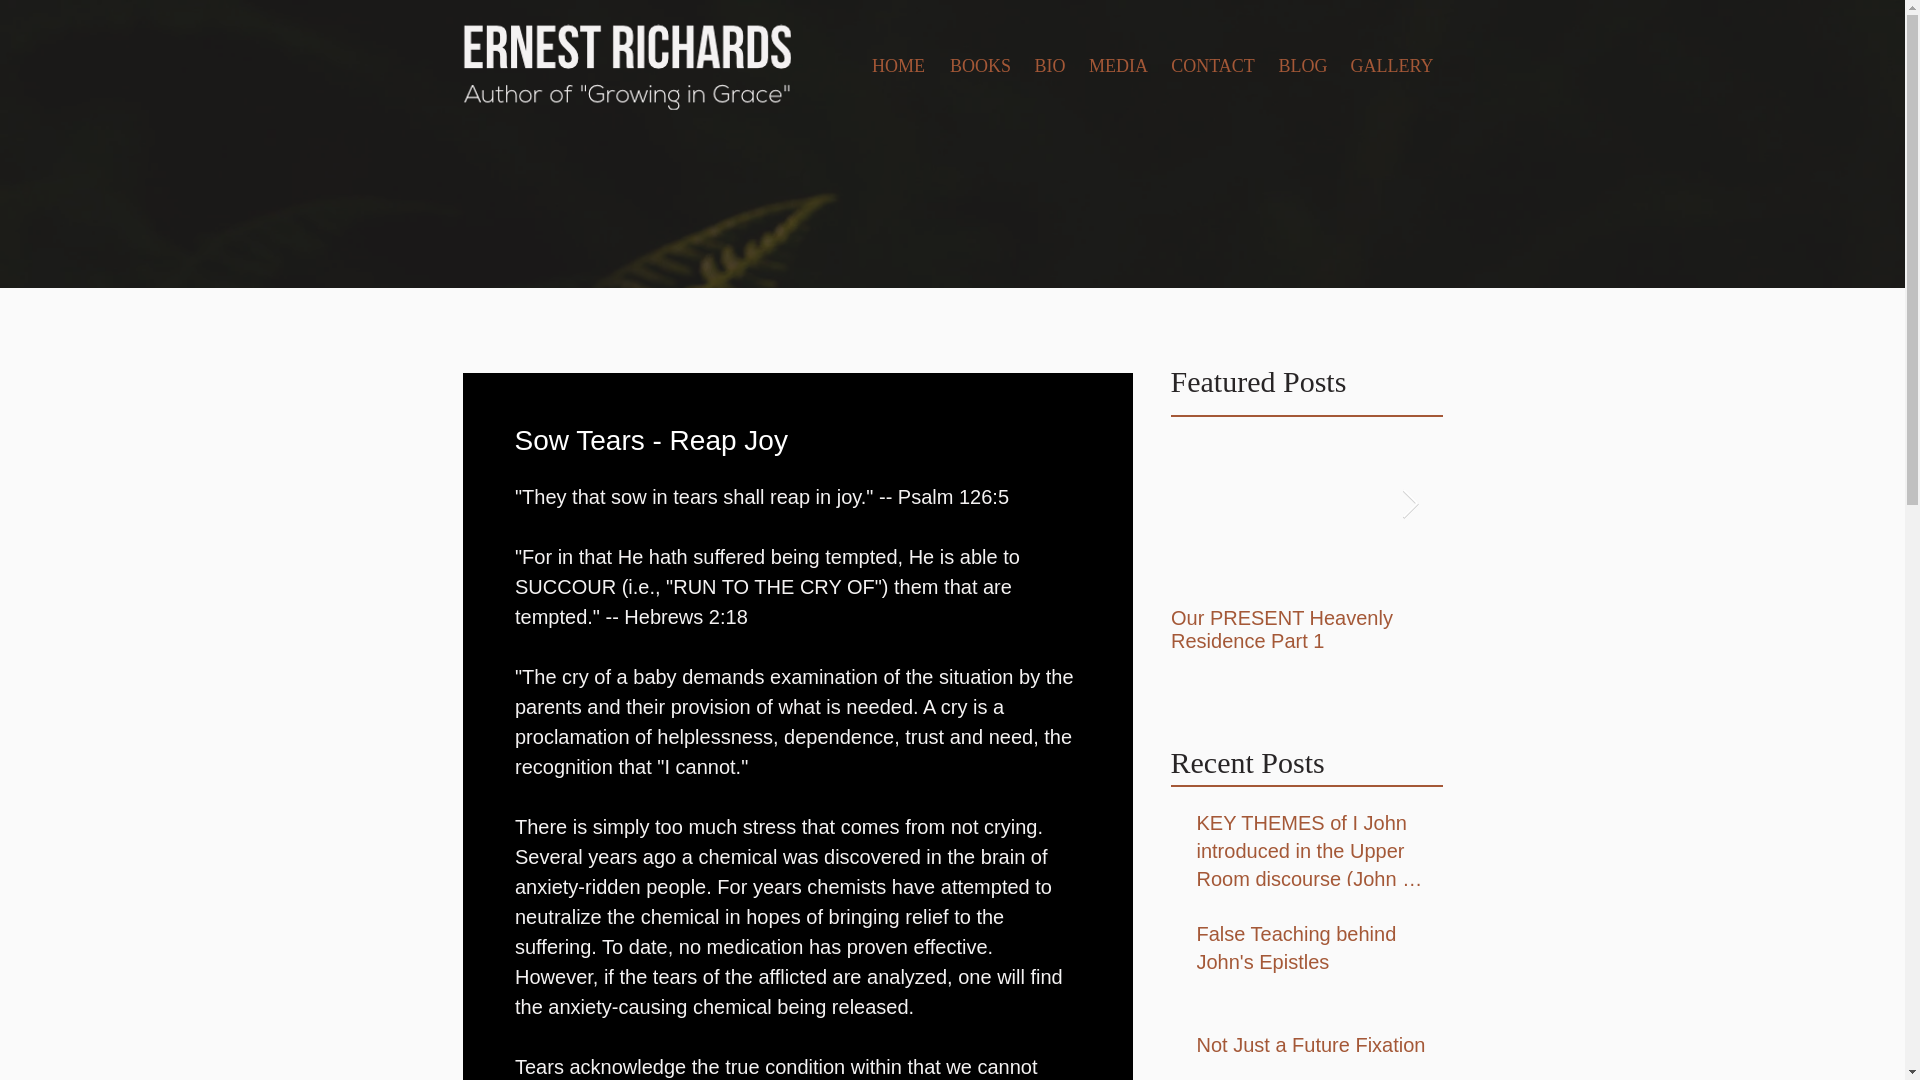  Describe the element at coordinates (1302, 66) in the screenshot. I see `BLOG` at that location.